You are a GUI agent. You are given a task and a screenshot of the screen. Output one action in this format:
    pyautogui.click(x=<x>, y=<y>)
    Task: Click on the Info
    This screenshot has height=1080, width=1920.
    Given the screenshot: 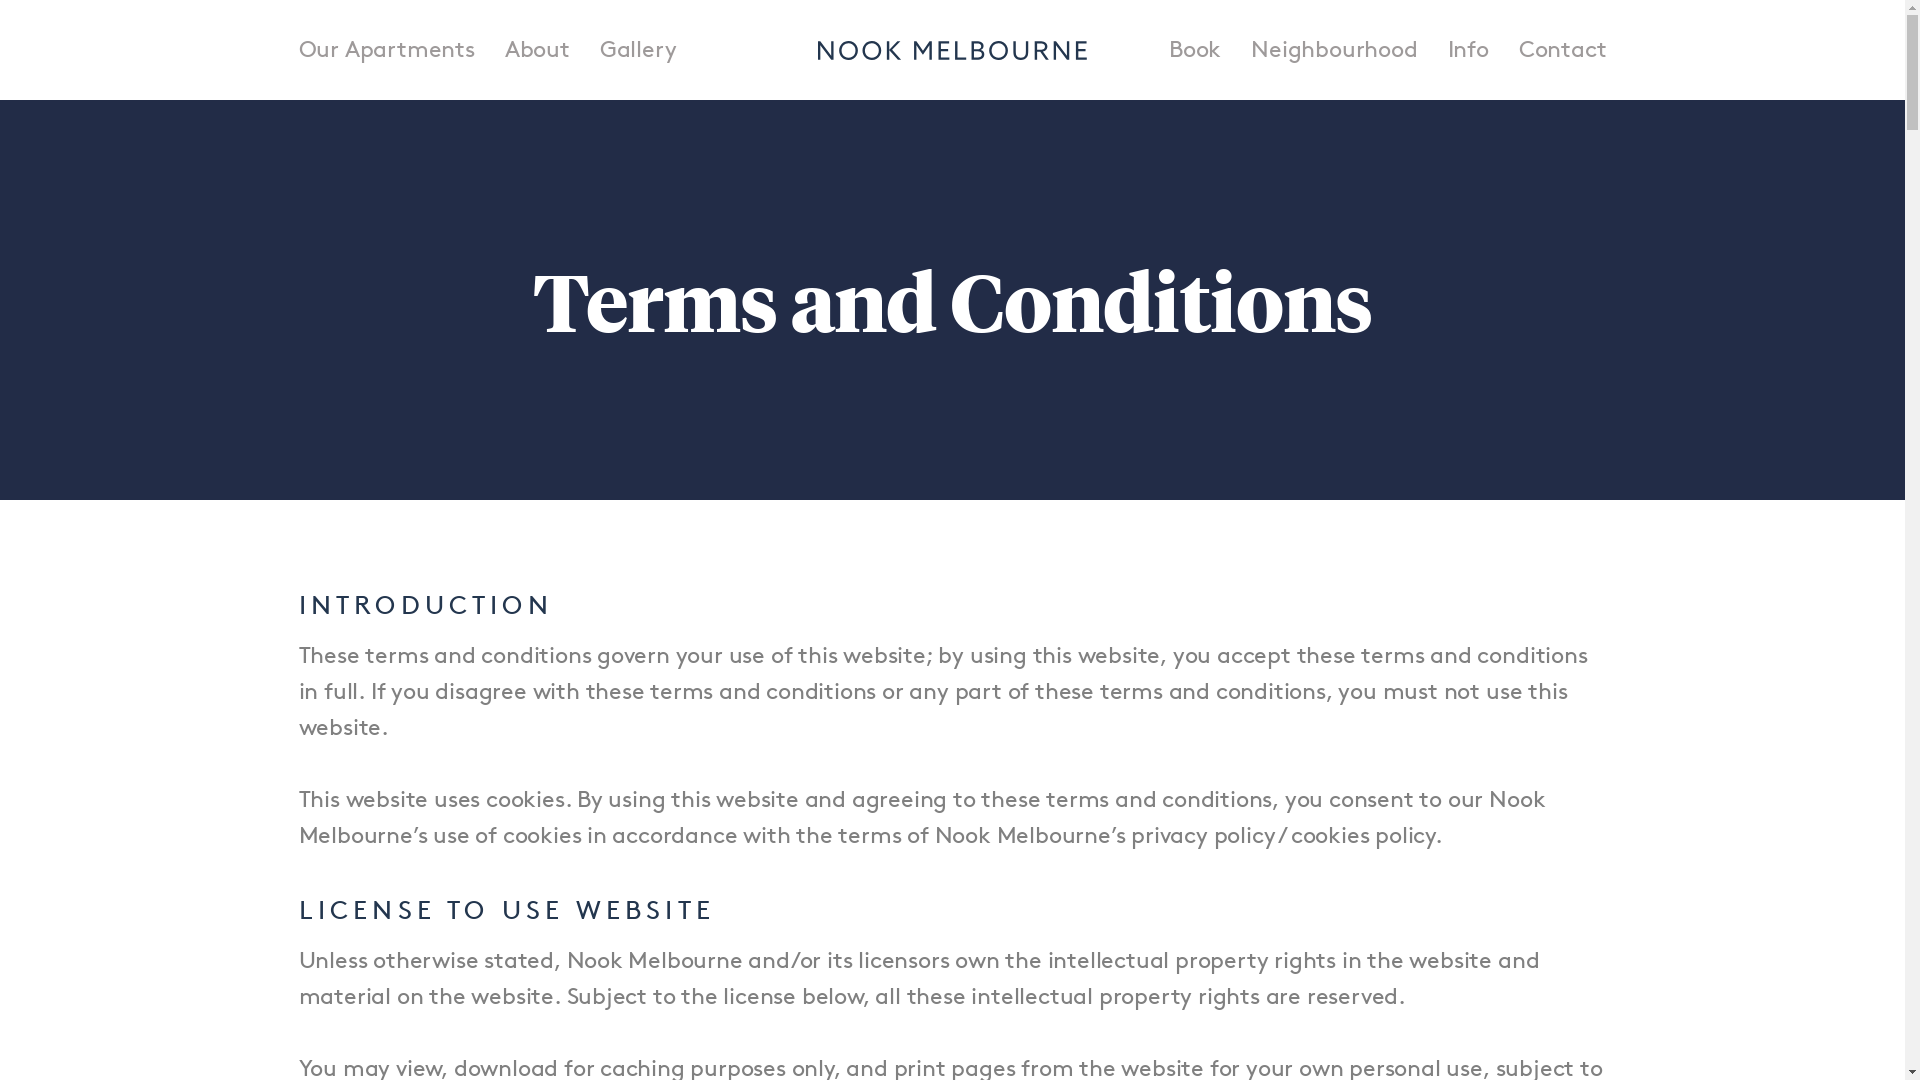 What is the action you would take?
    pyautogui.click(x=1468, y=50)
    